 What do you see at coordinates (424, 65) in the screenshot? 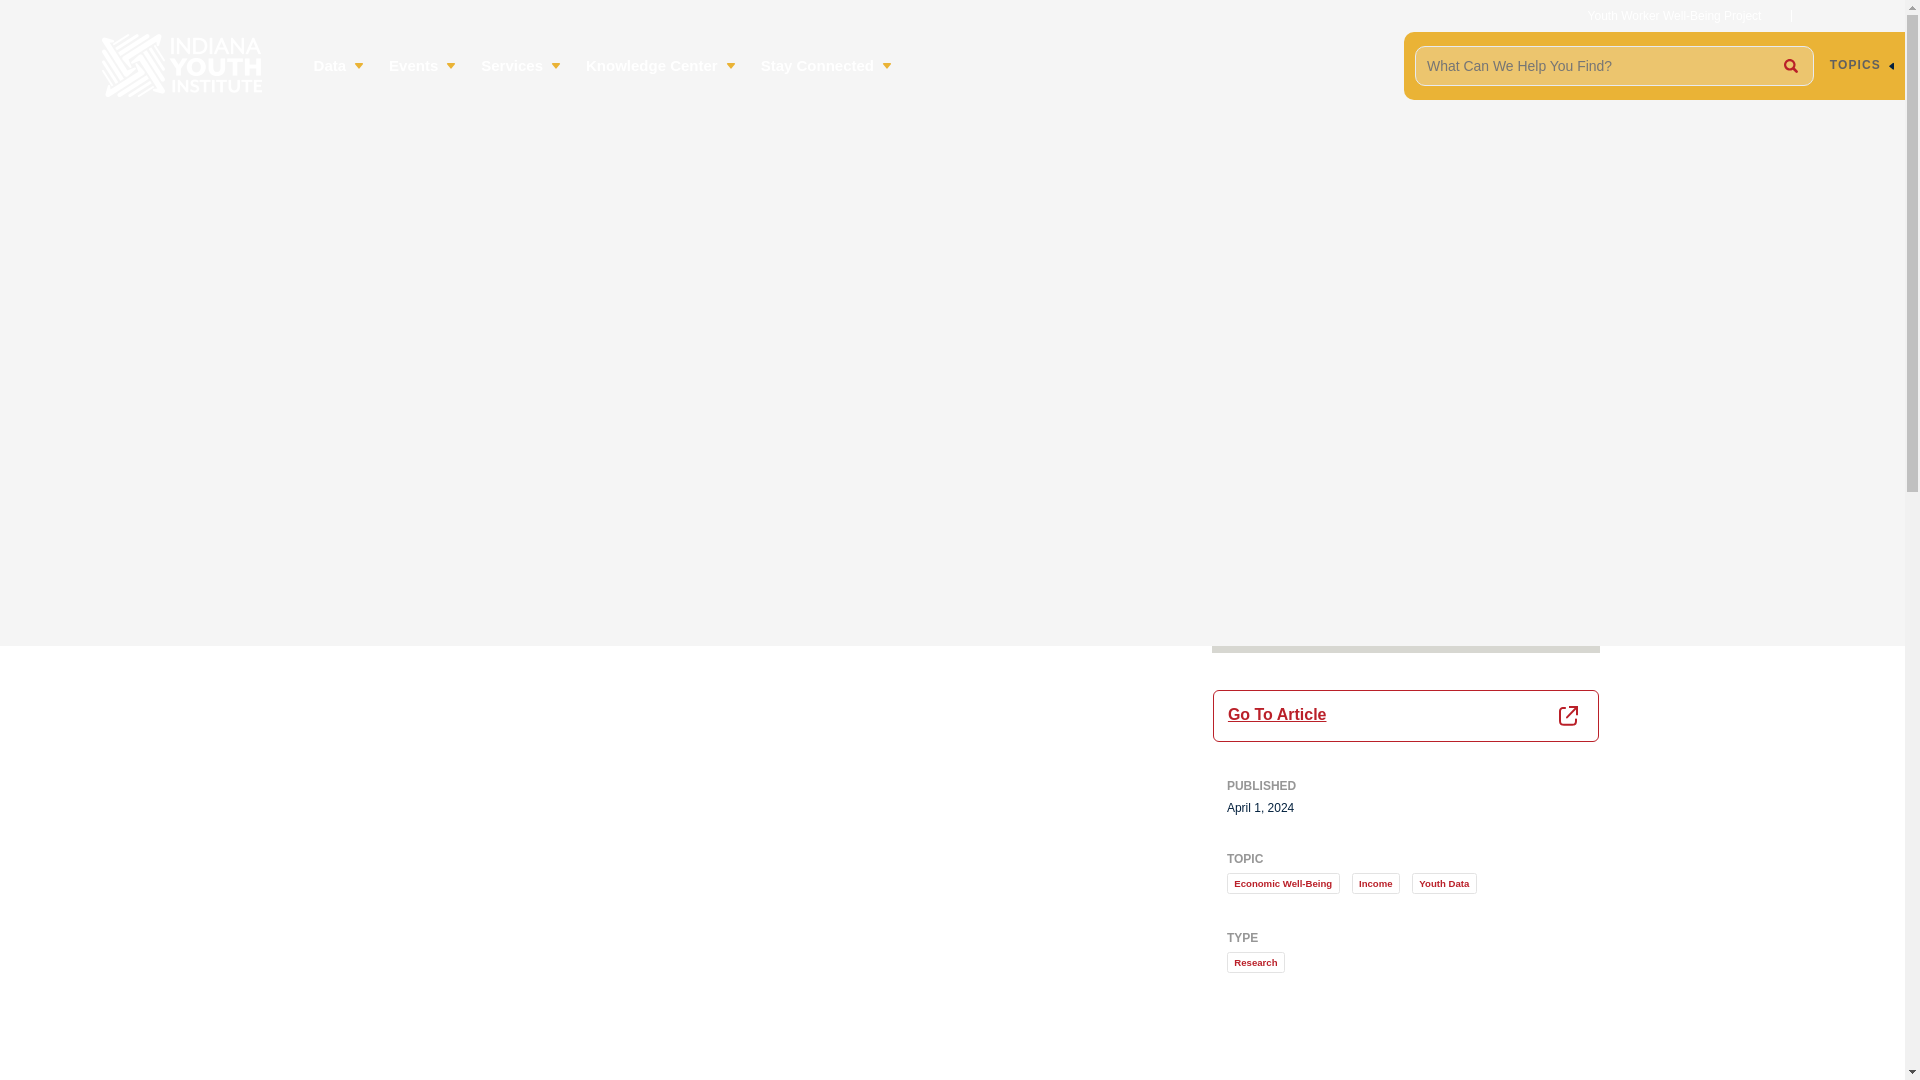
I see `Events` at bounding box center [424, 65].